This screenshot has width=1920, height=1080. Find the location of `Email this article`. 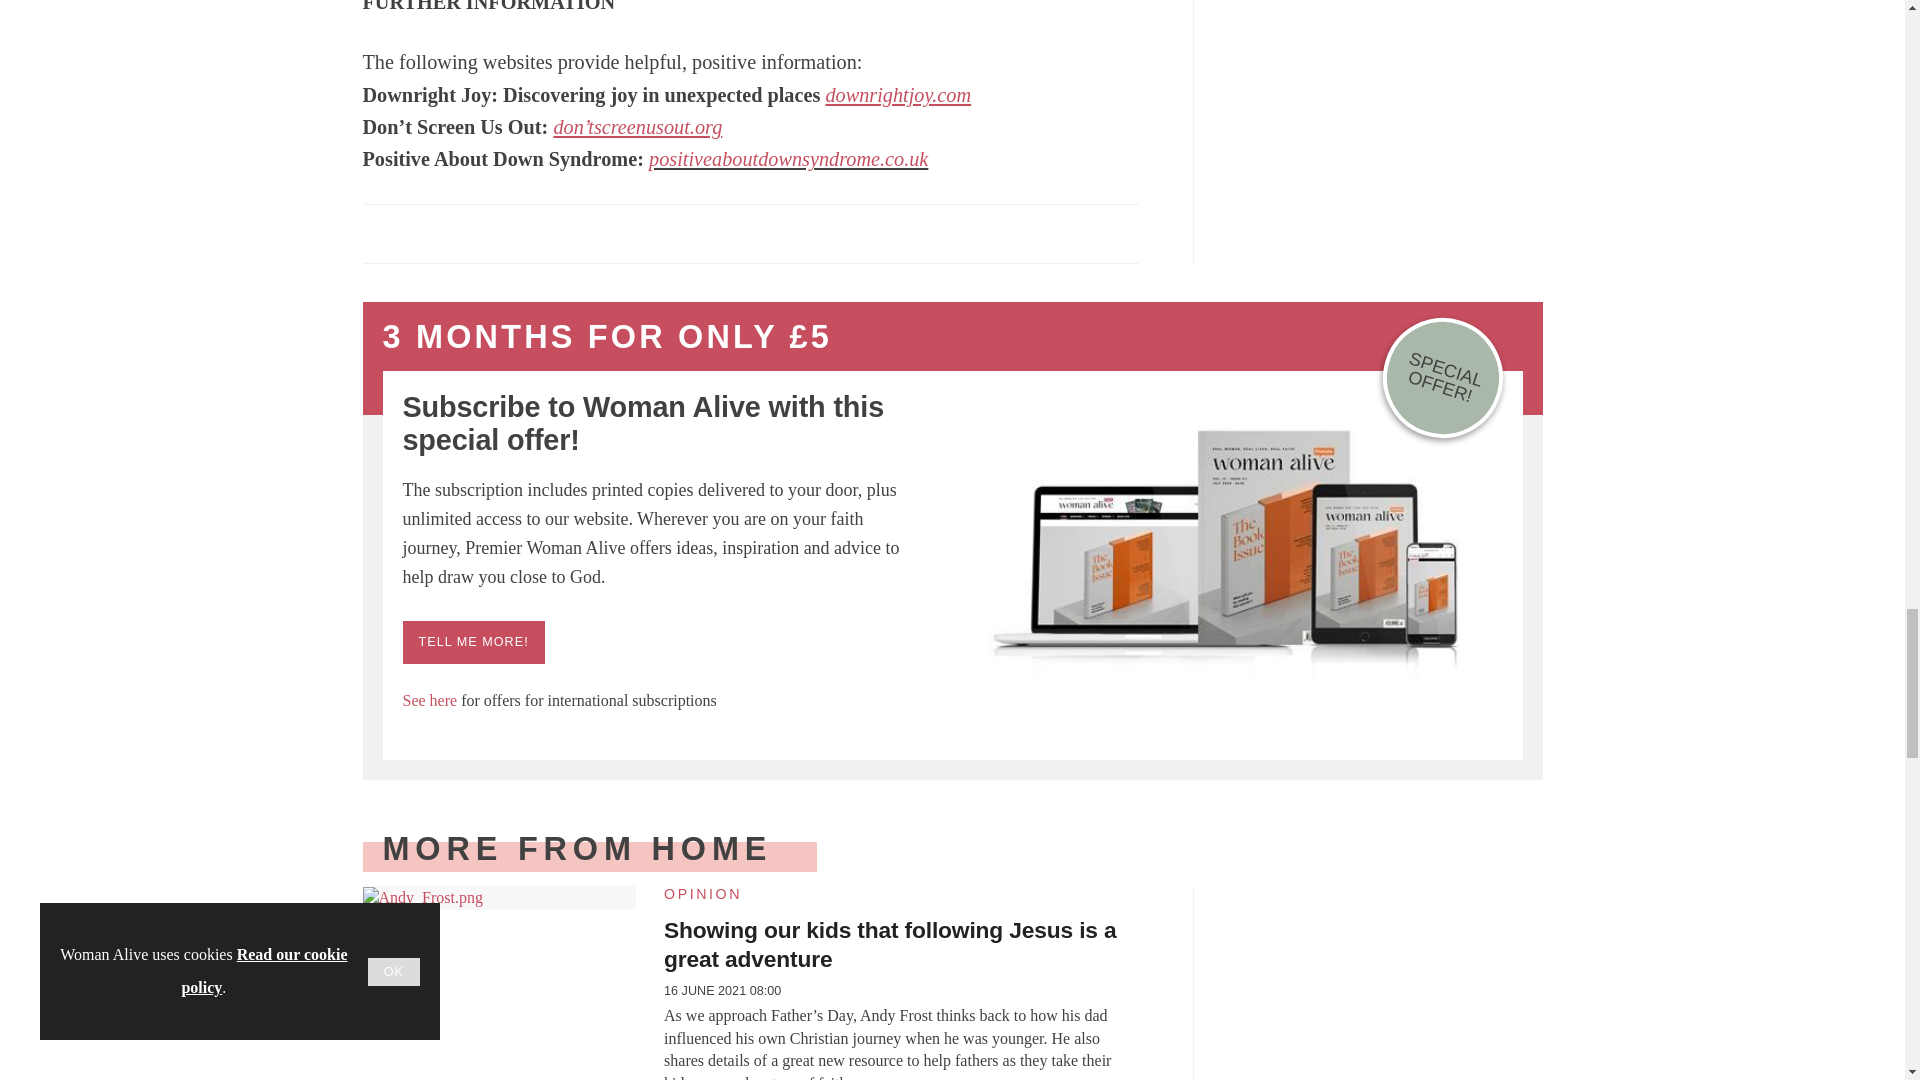

Email this article is located at coordinates (510, 232).